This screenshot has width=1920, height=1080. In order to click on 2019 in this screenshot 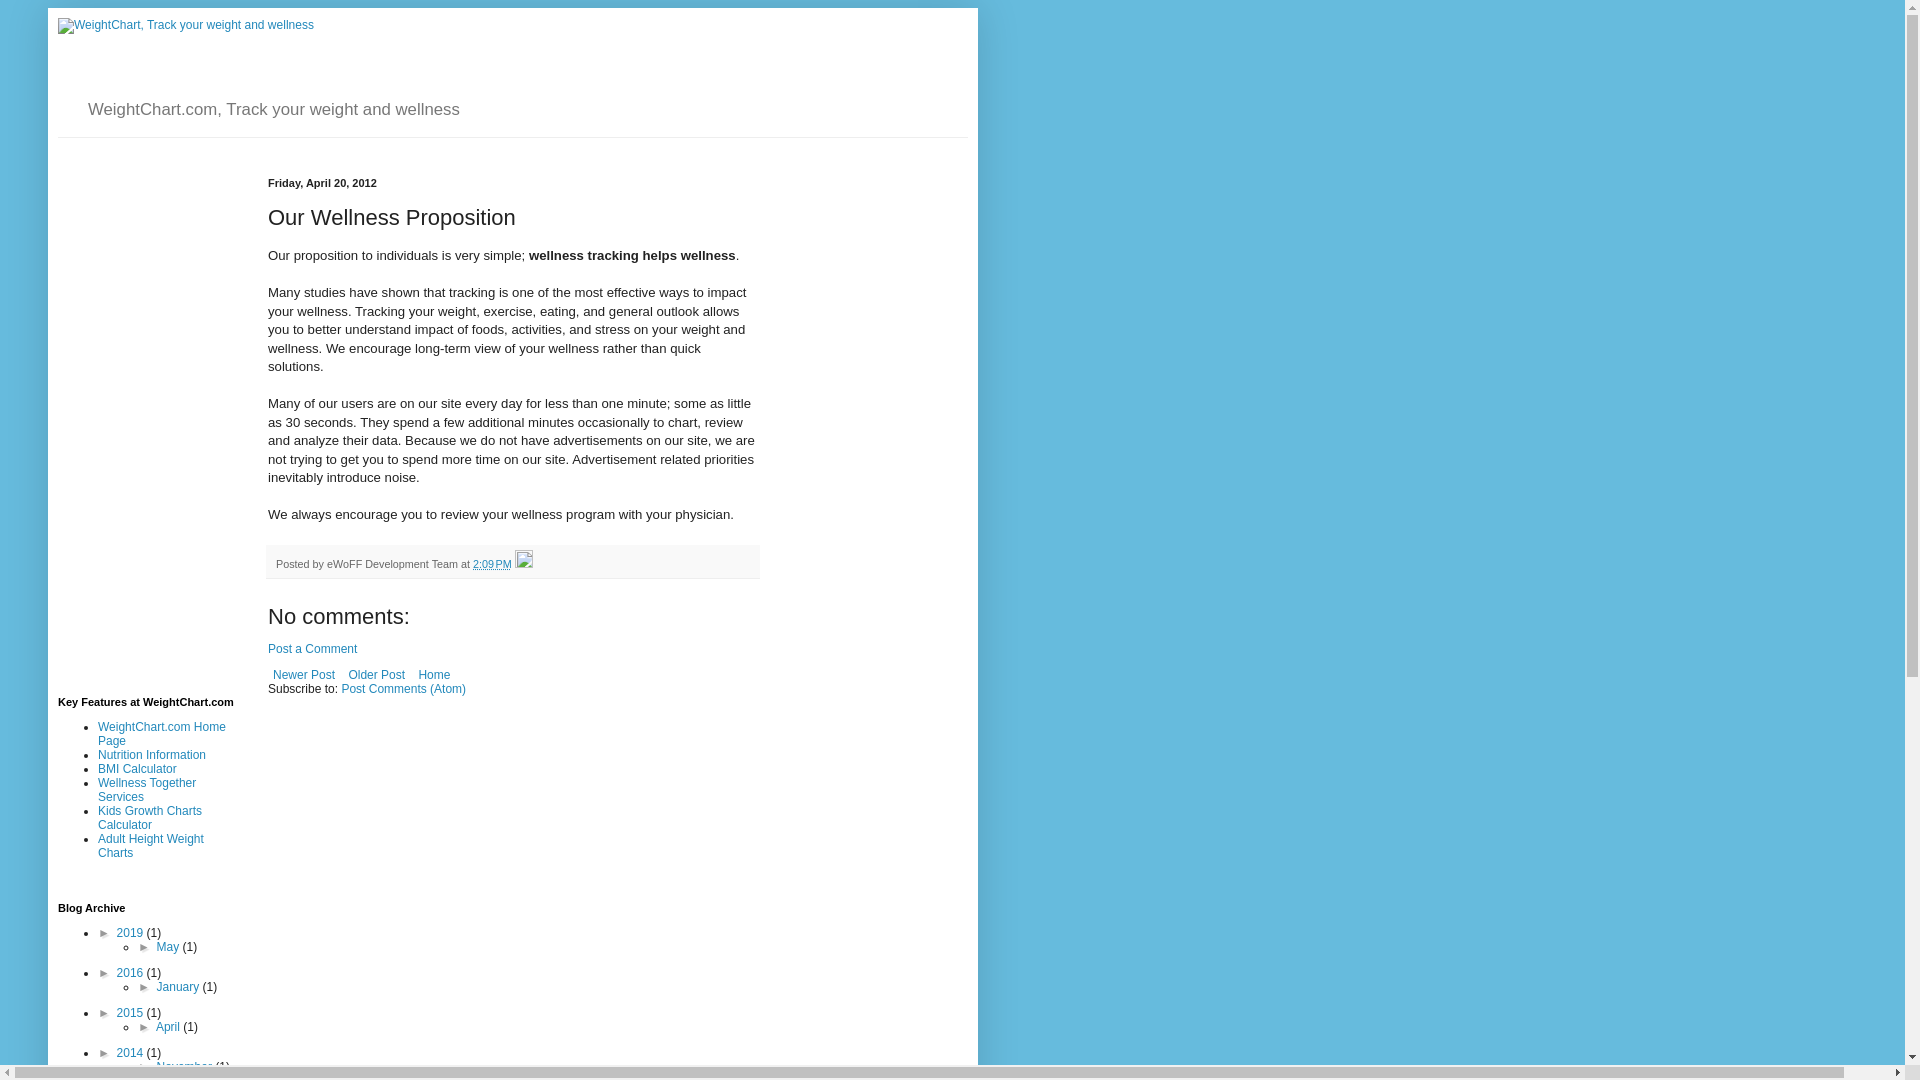, I will do `click(132, 932)`.